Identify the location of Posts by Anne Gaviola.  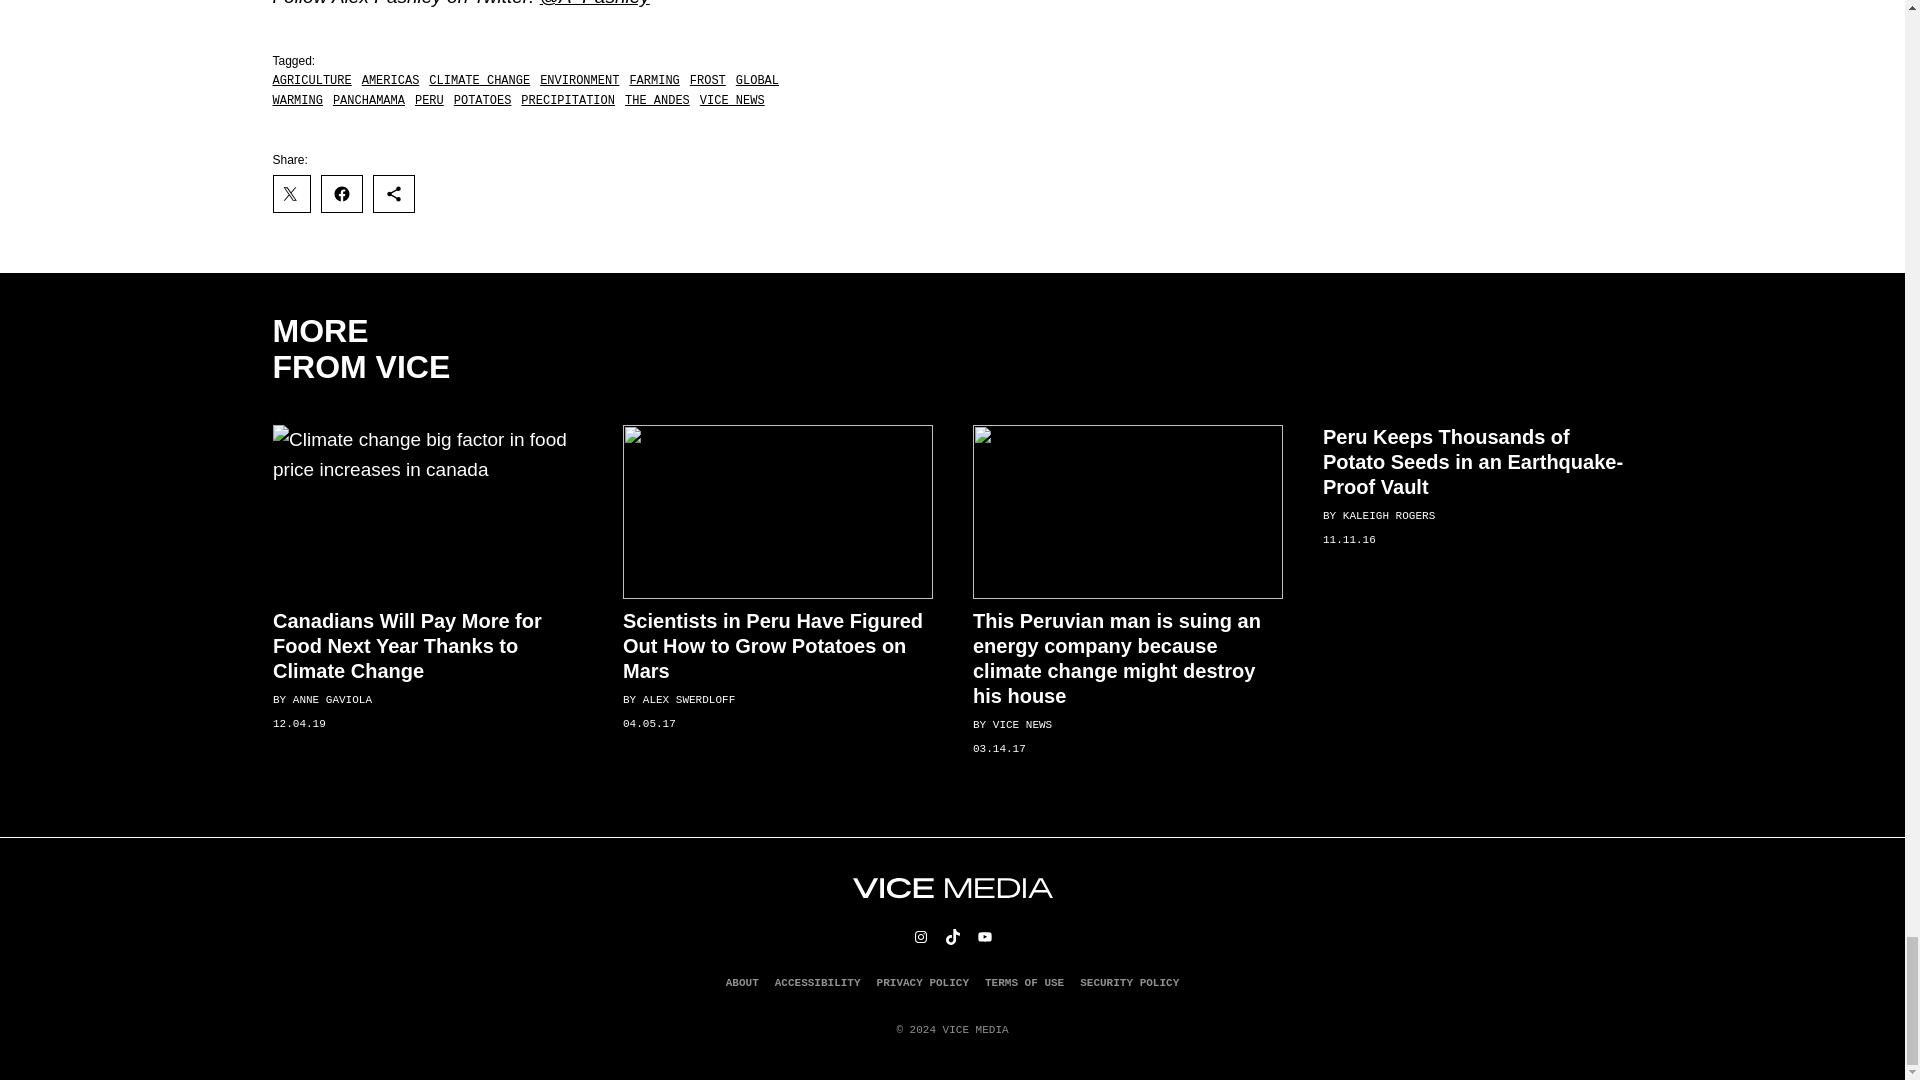
(330, 701).